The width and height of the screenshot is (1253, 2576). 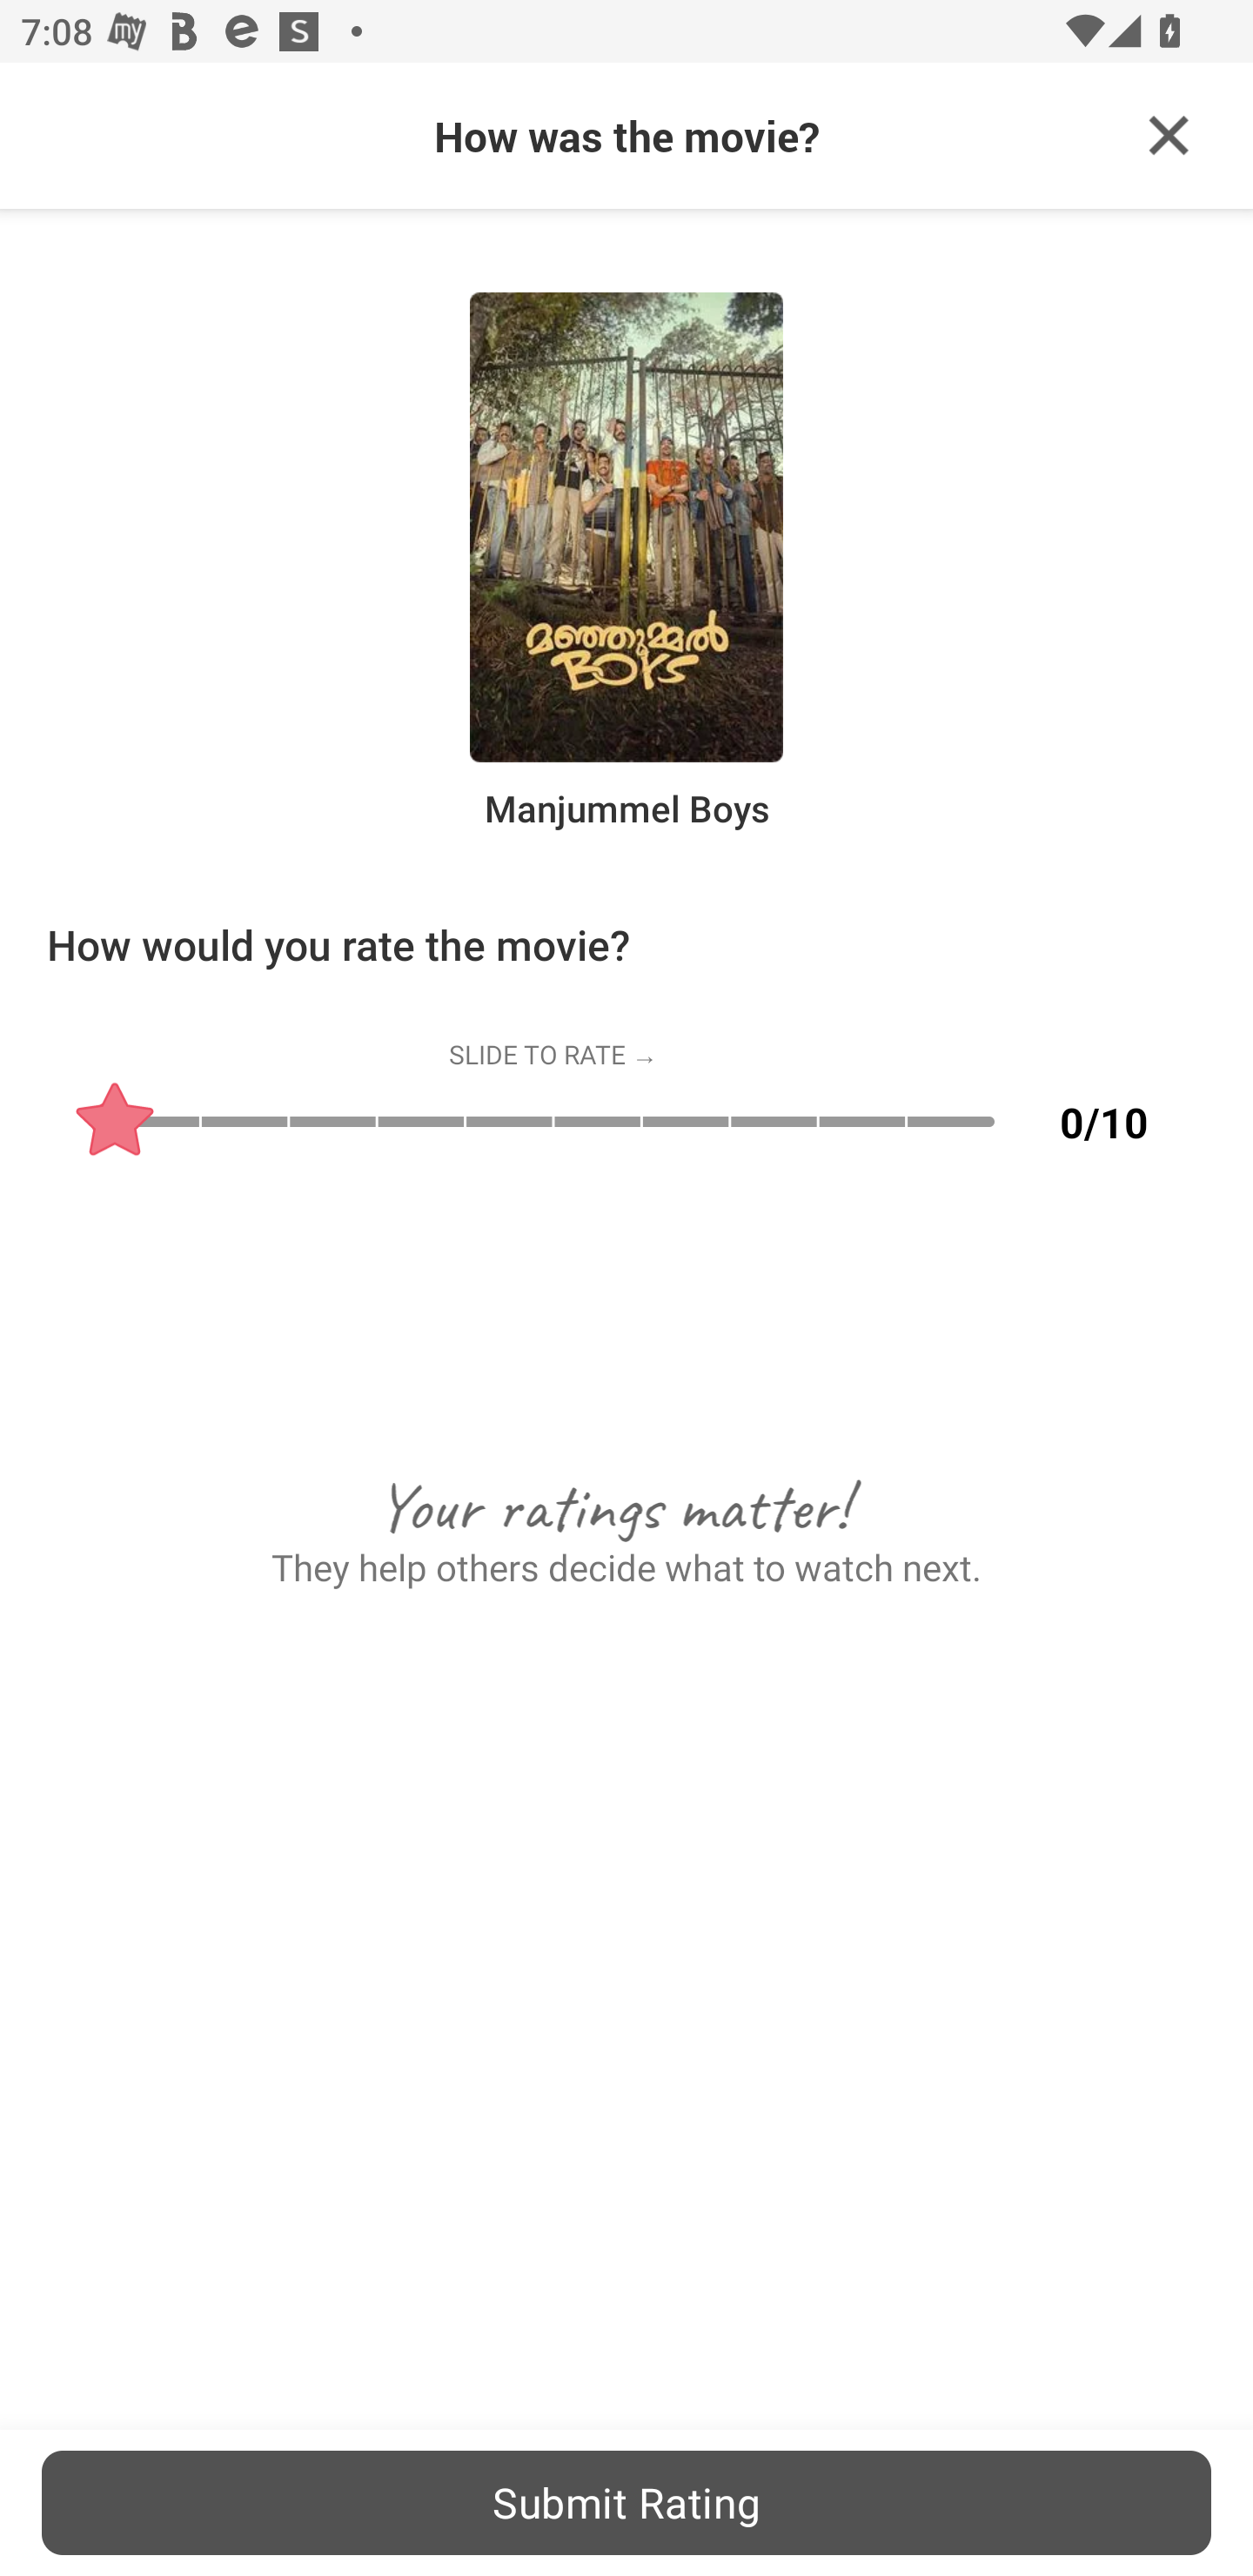 I want to click on Submit Rating, so click(x=626, y=2502).